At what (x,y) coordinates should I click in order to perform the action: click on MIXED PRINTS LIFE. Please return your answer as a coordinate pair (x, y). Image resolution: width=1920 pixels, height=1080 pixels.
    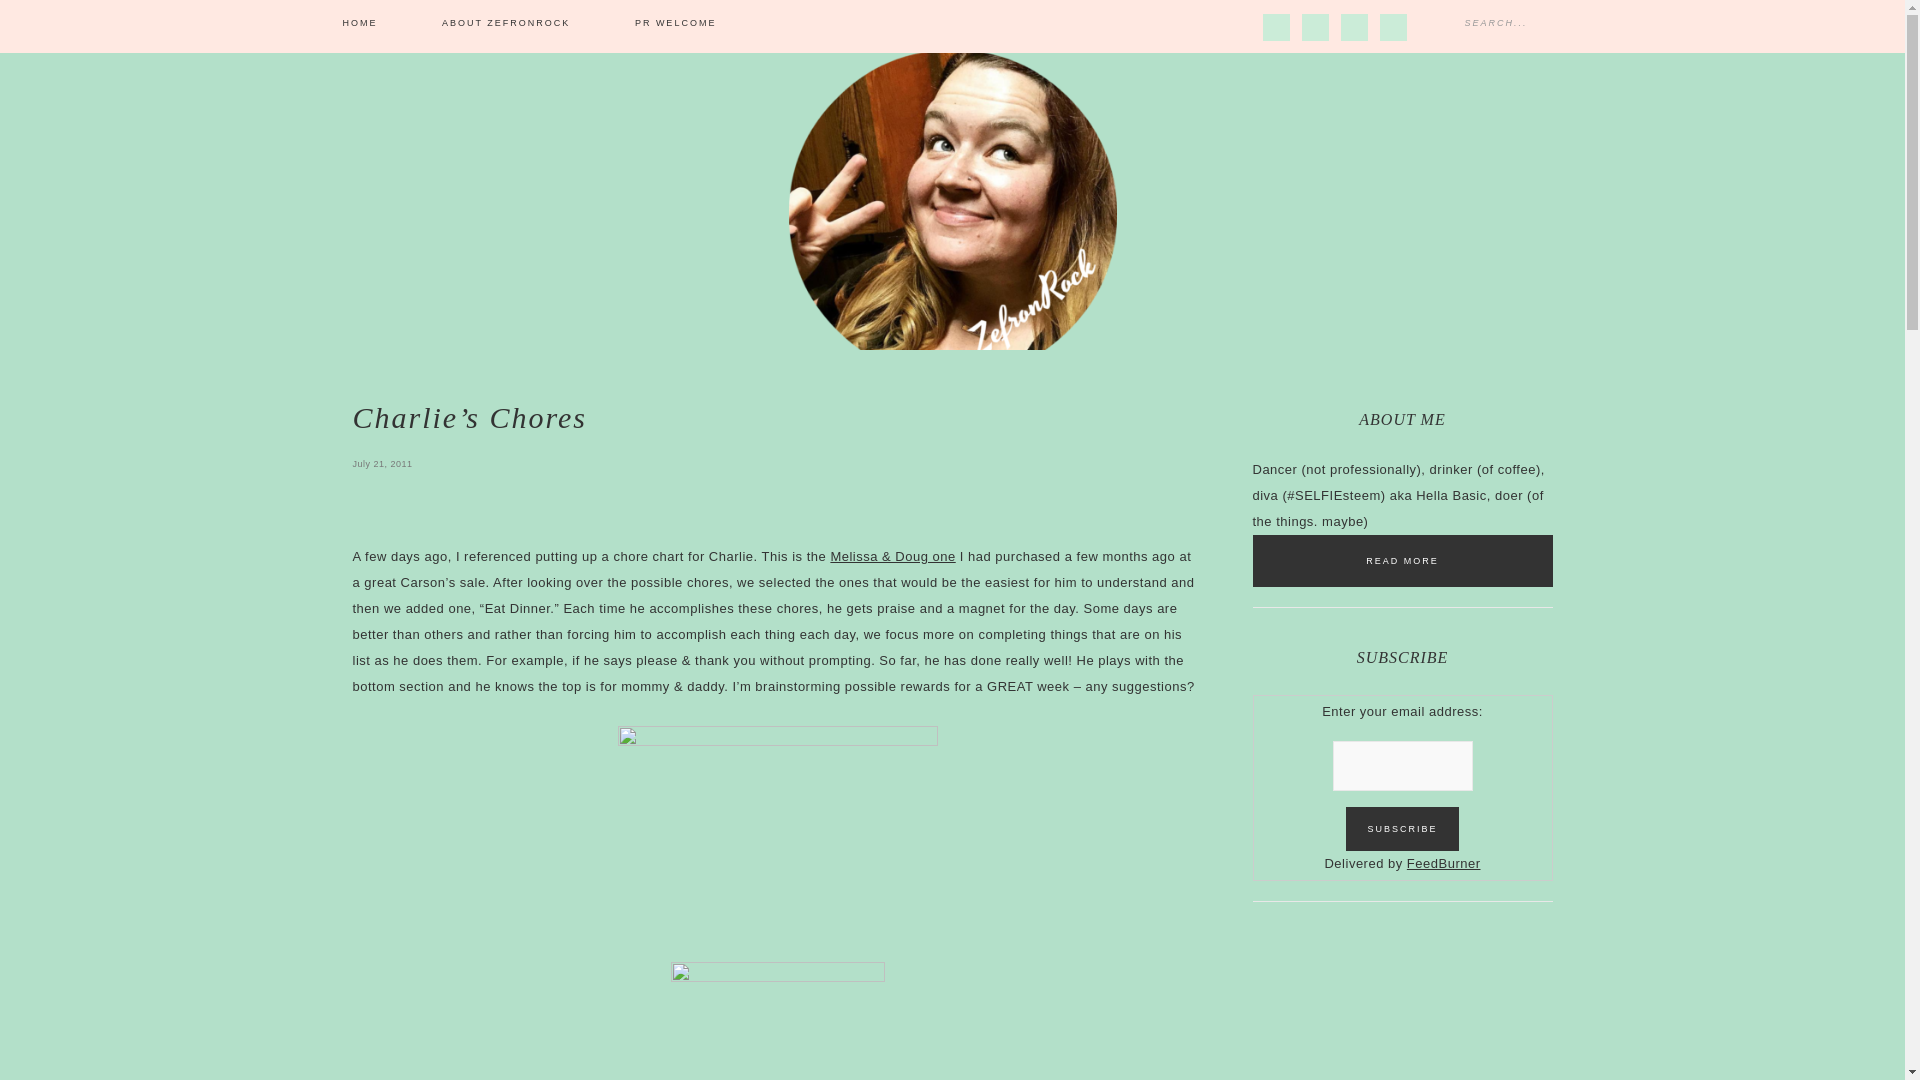
    Looking at the image, I should click on (952, 199).